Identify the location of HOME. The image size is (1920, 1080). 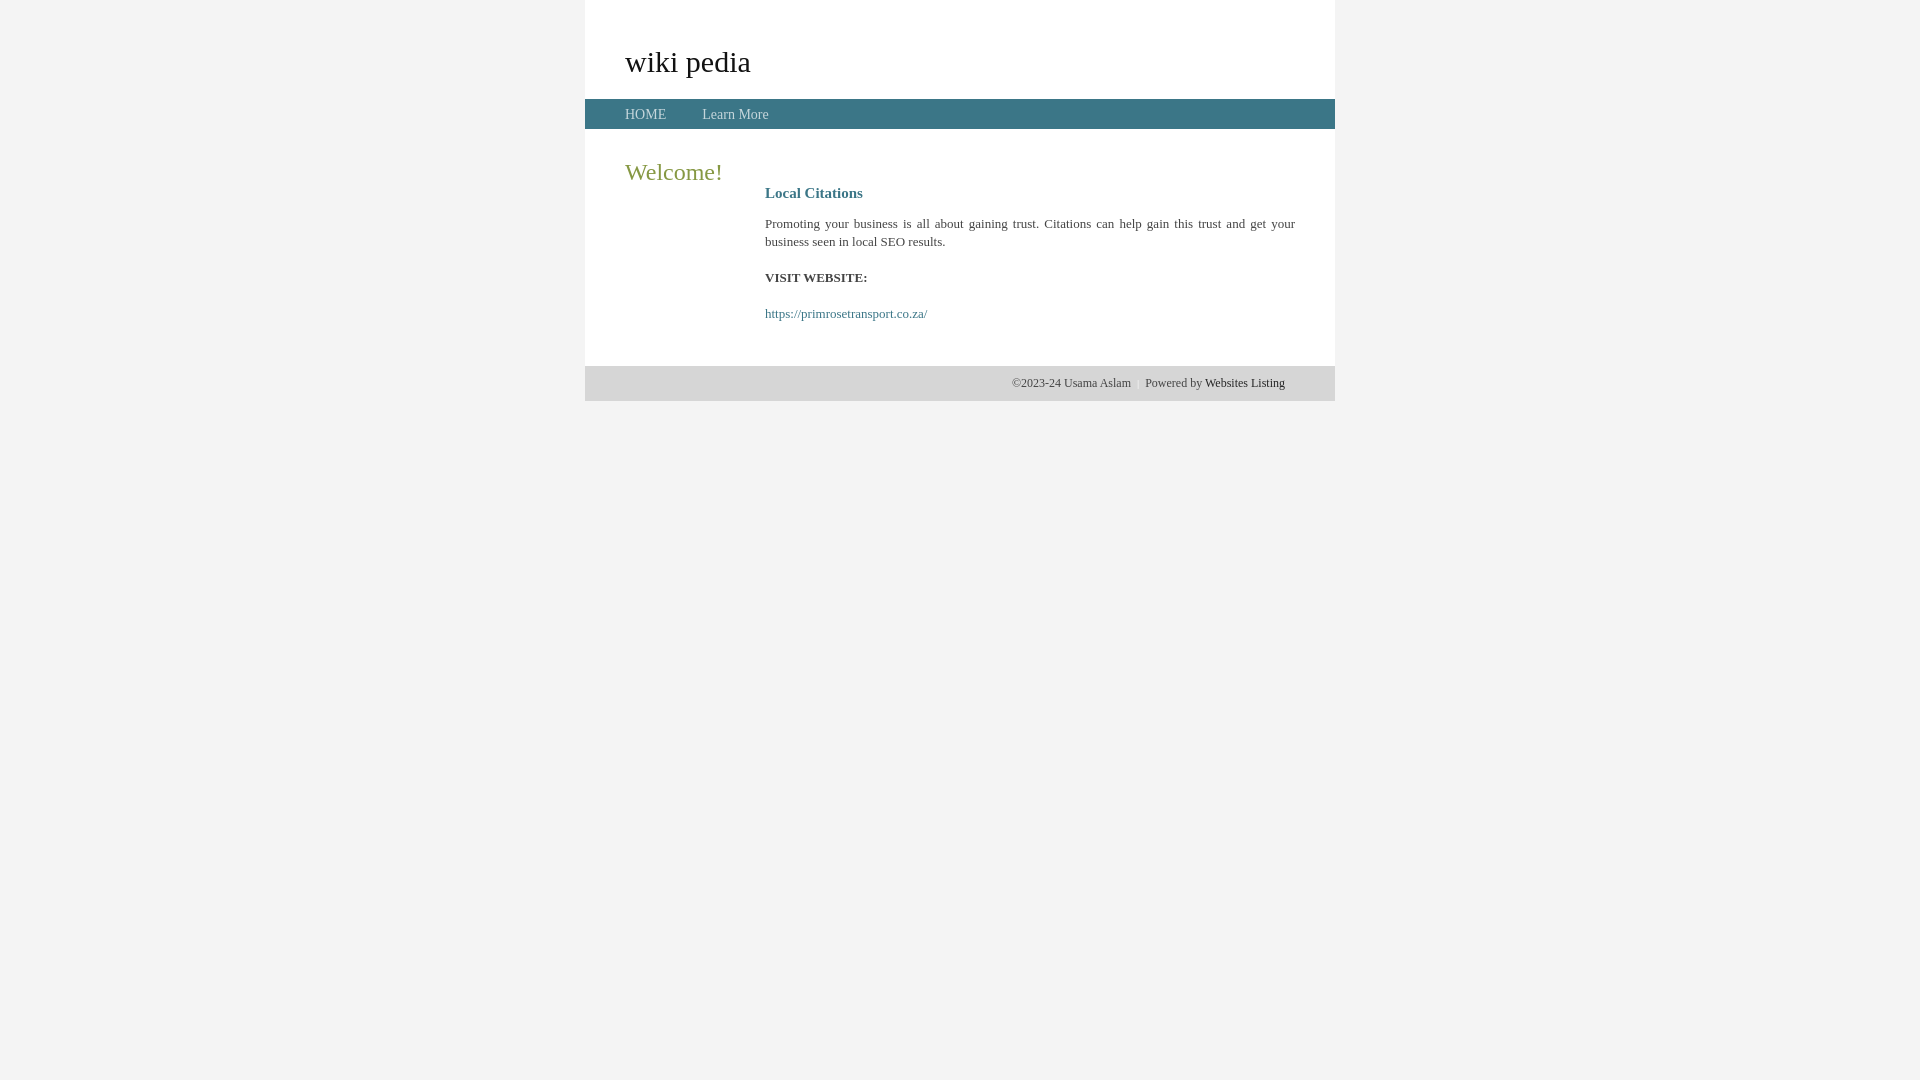
(646, 114).